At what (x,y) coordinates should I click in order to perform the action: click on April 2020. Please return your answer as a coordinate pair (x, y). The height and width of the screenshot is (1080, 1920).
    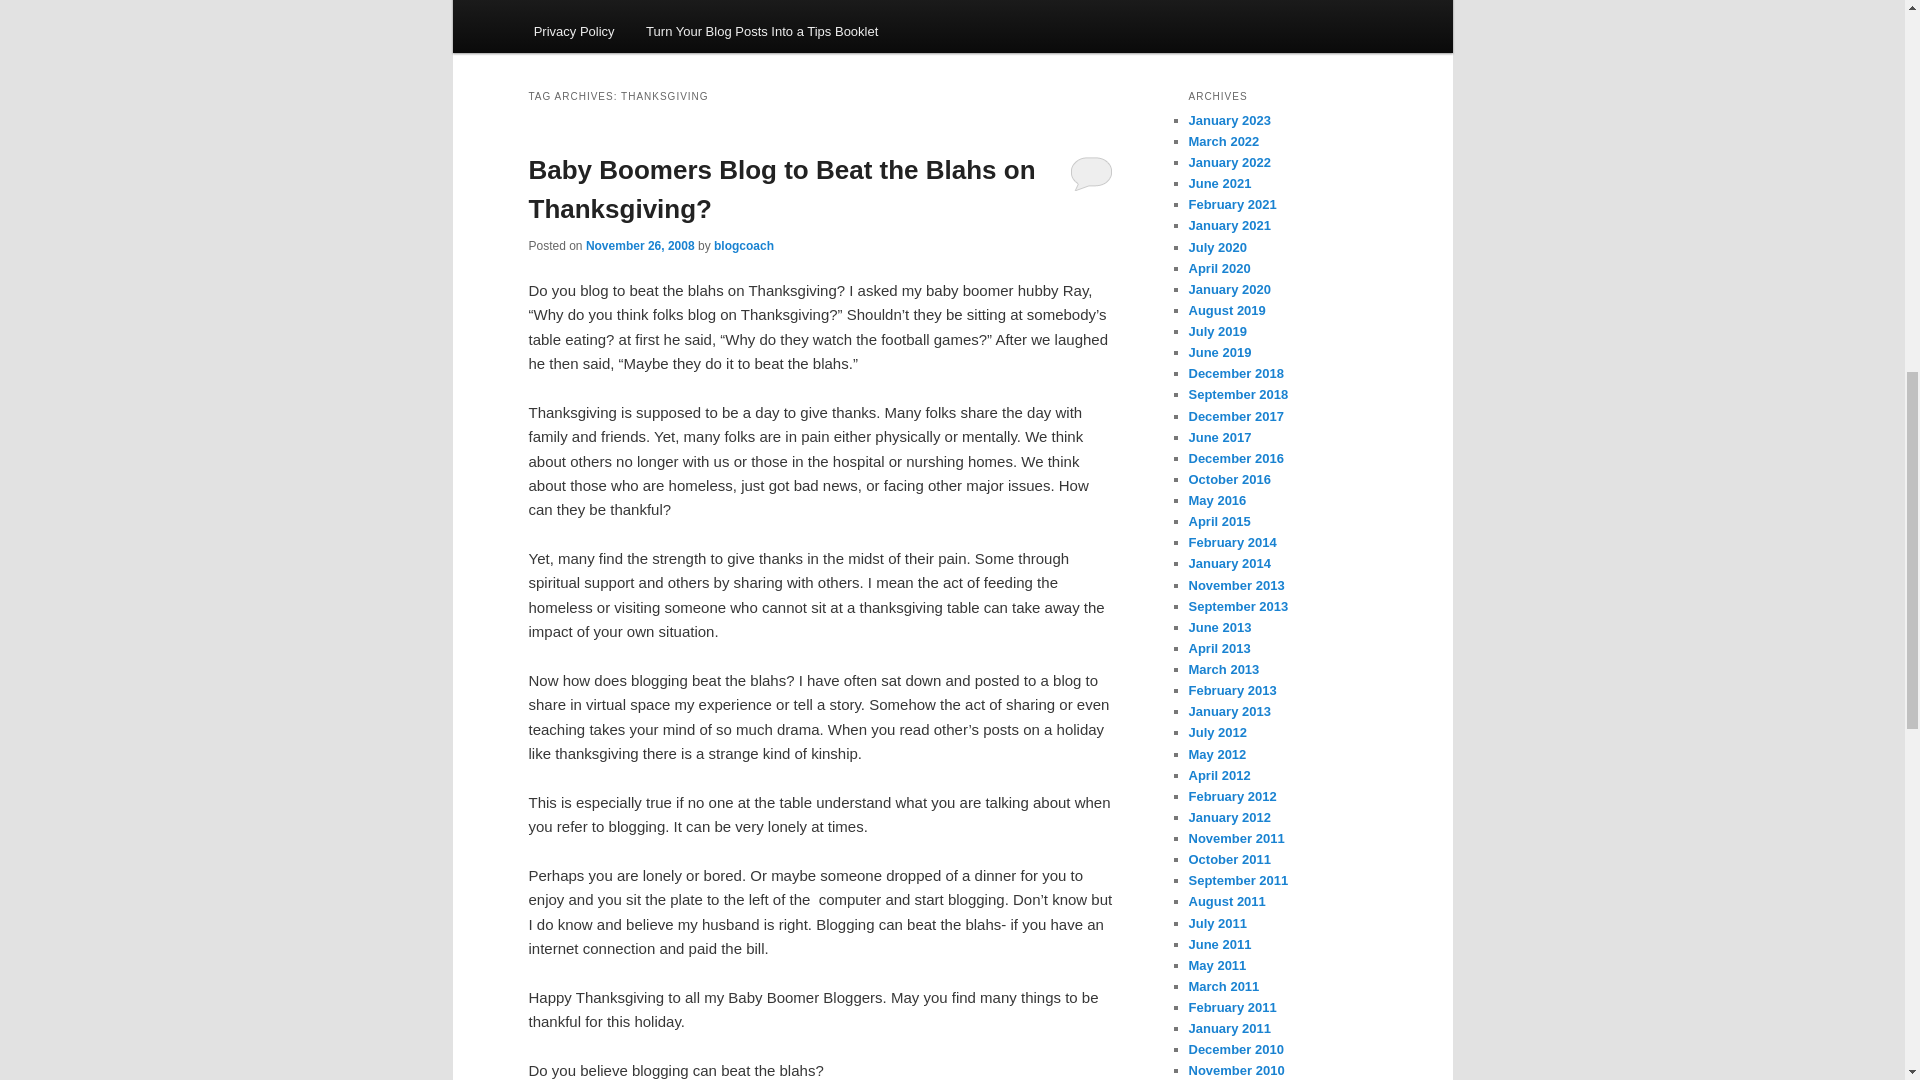
    Looking at the image, I should click on (1218, 268).